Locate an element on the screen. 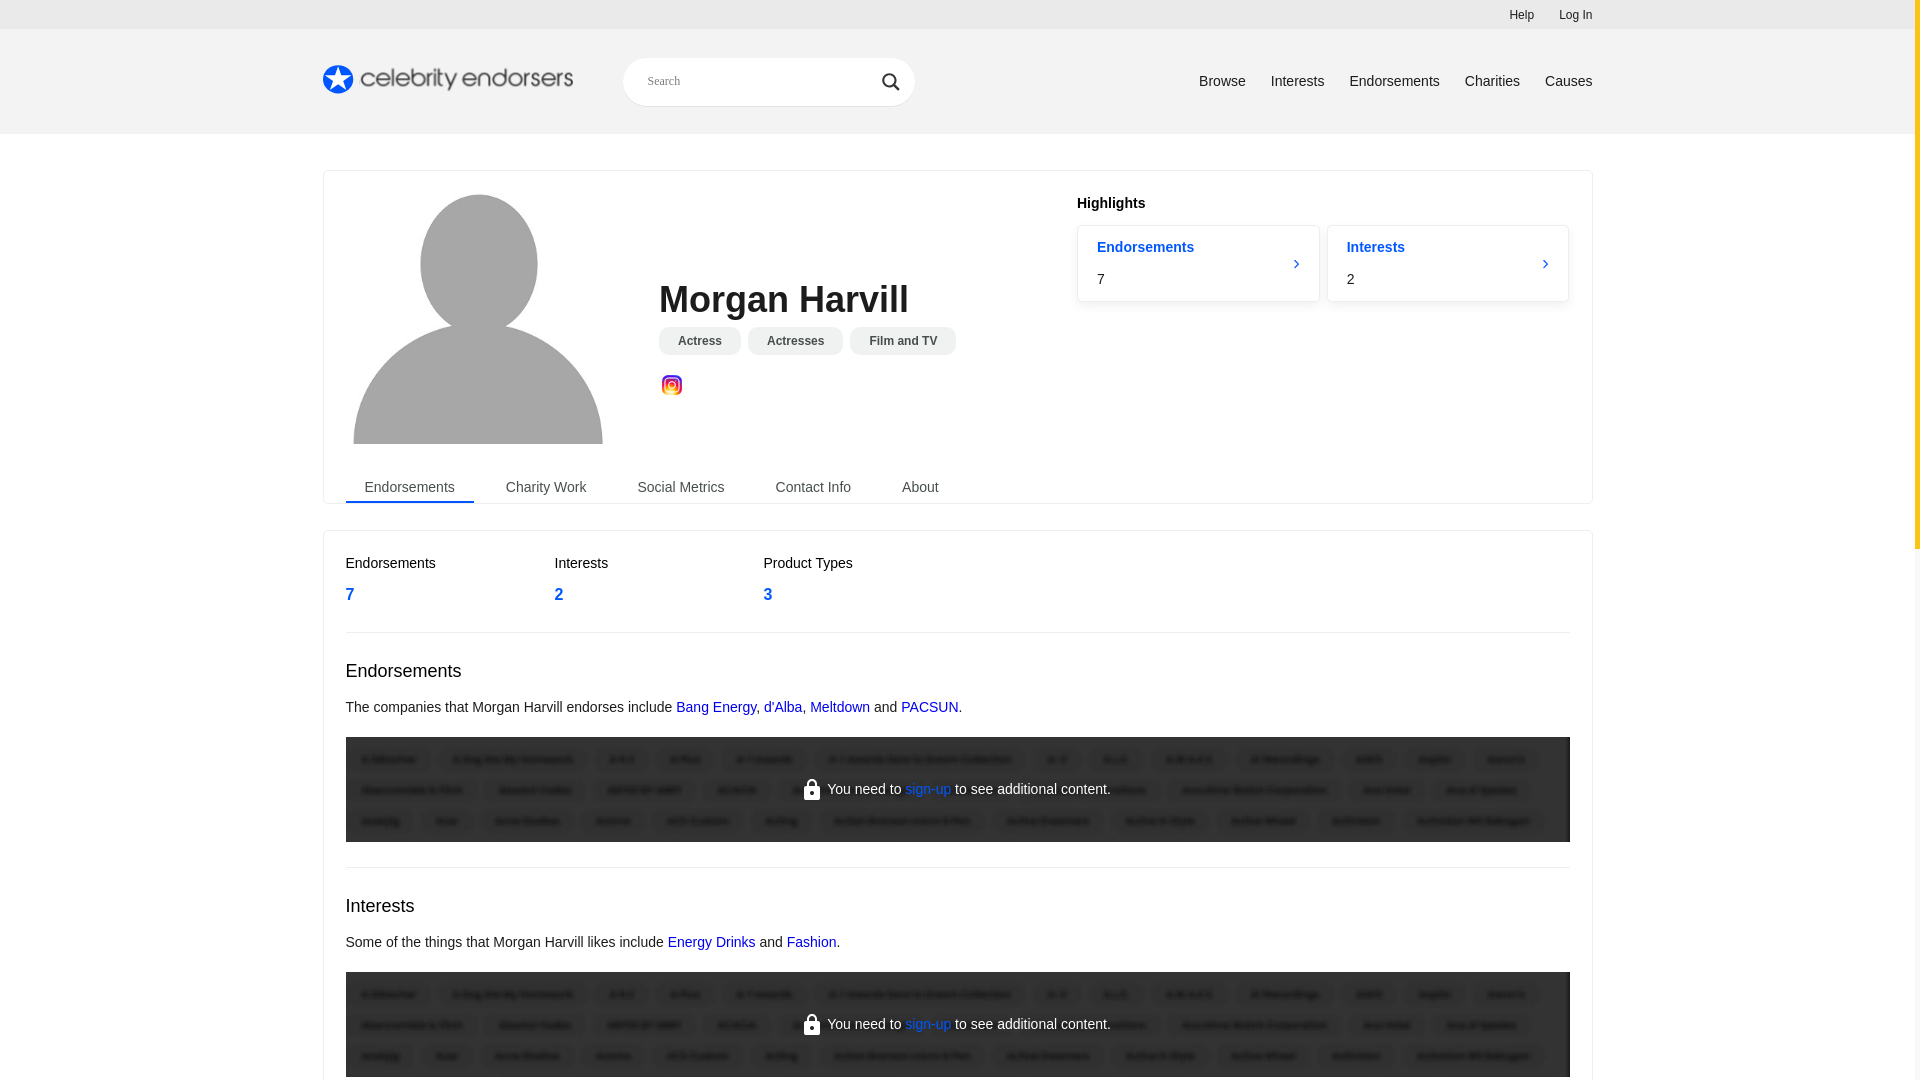 The width and height of the screenshot is (1920, 1080). PACSUN is located at coordinates (1298, 80).